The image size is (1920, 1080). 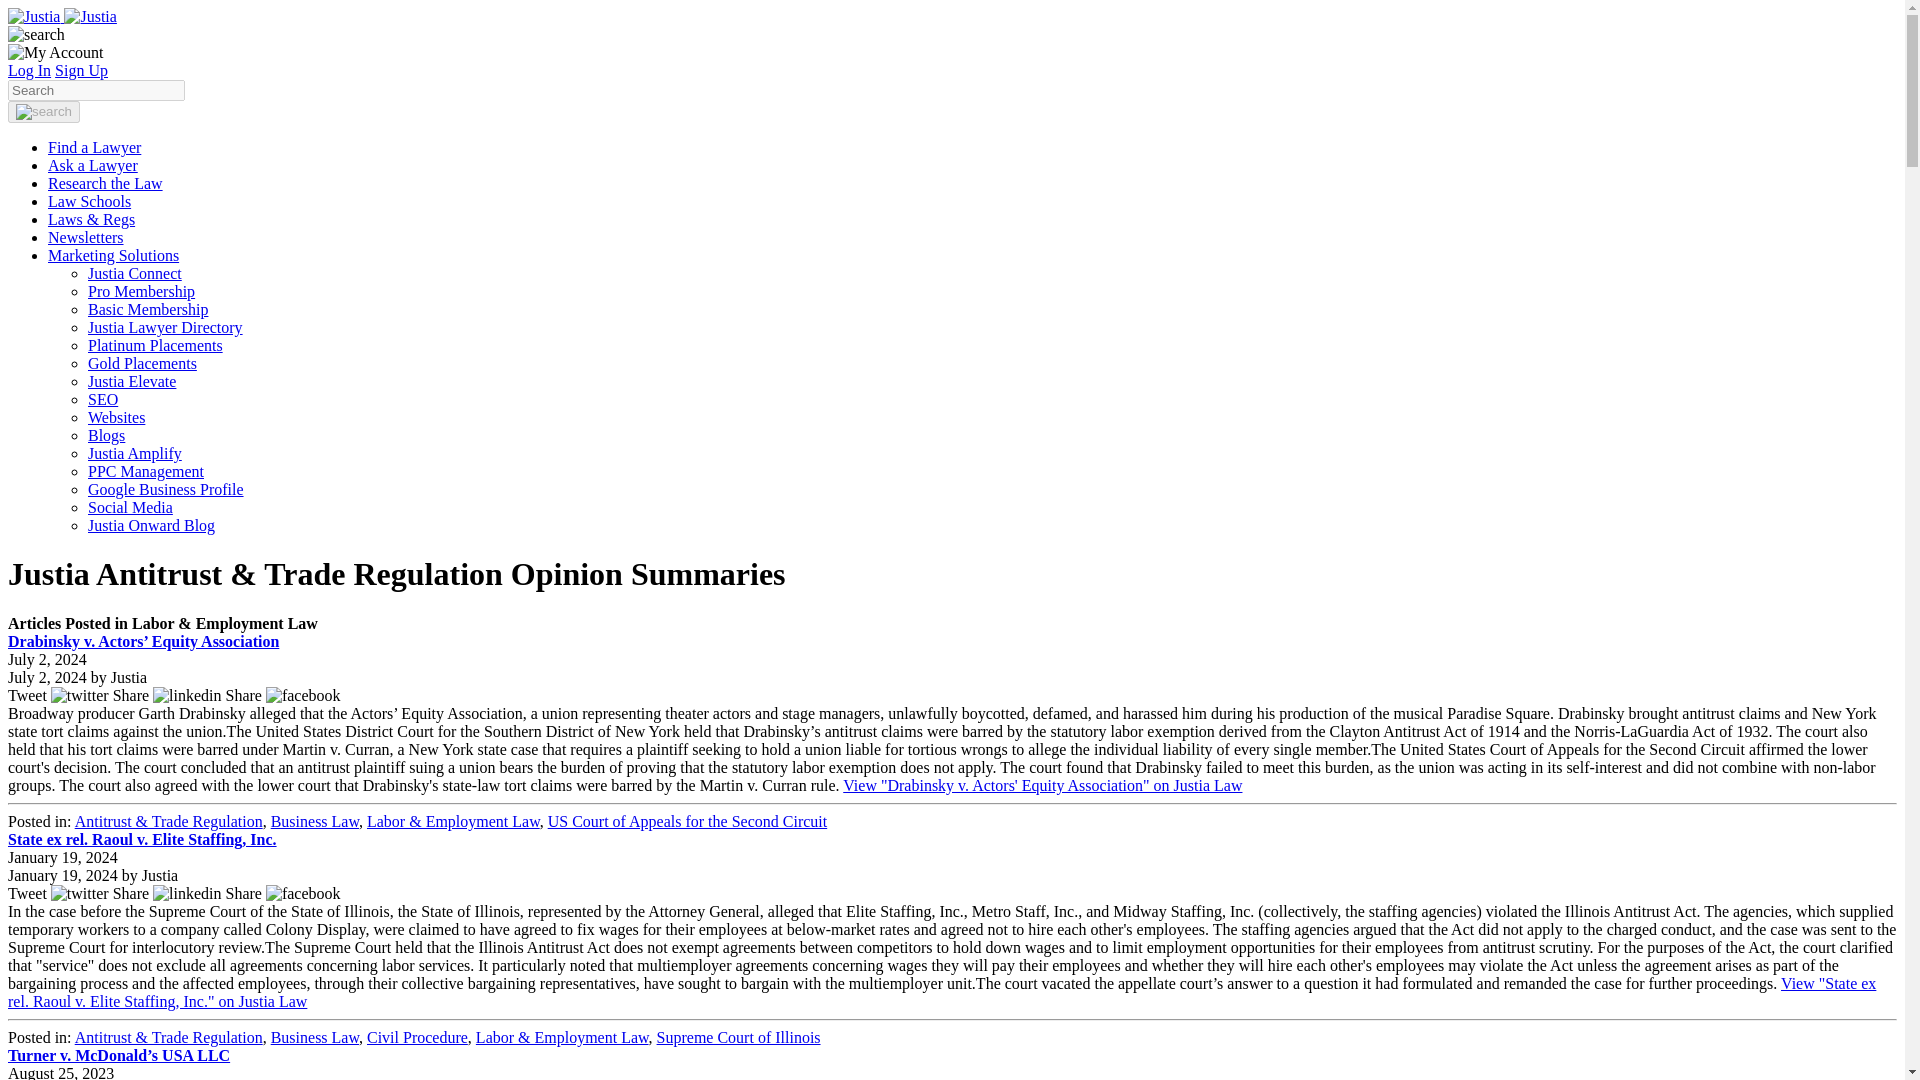 What do you see at coordinates (170, 695) in the screenshot?
I see `Share` at bounding box center [170, 695].